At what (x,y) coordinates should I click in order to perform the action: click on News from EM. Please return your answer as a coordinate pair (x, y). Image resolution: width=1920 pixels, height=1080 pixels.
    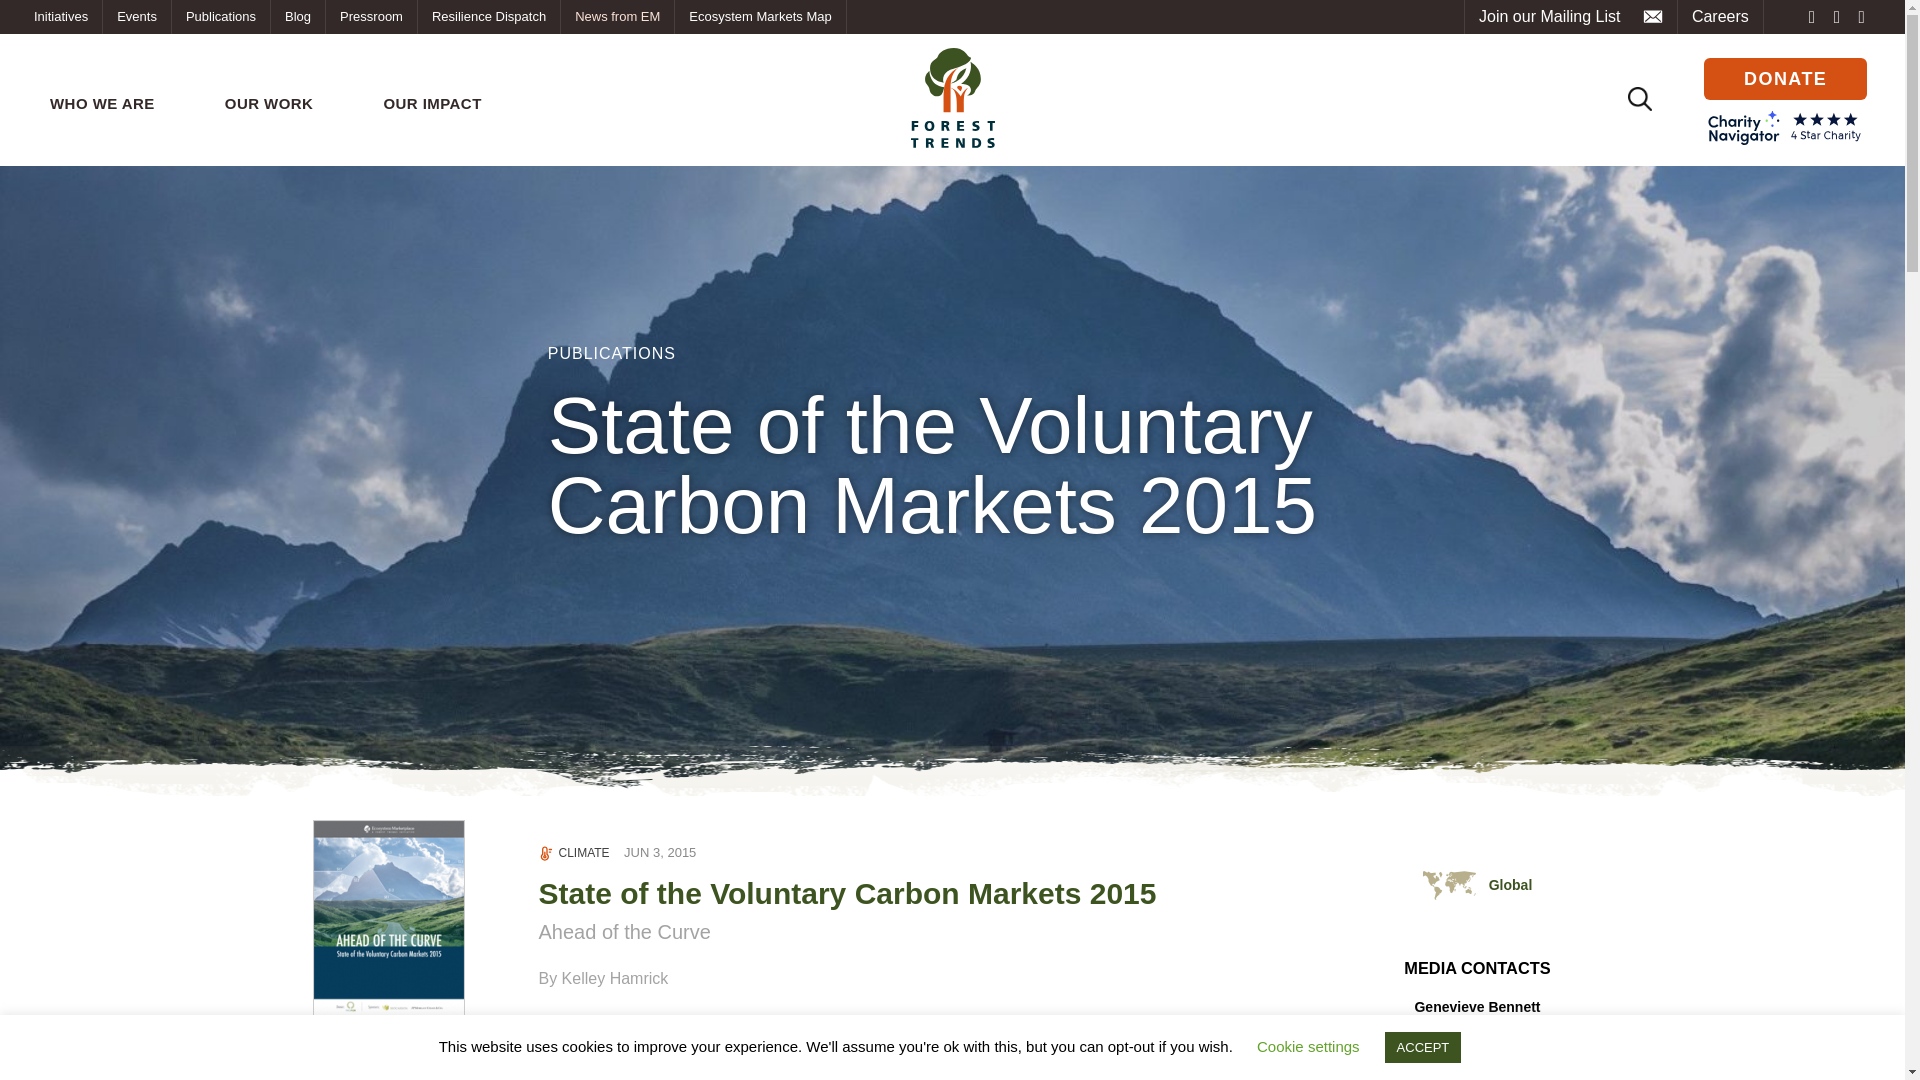
    Looking at the image, I should click on (616, 16).